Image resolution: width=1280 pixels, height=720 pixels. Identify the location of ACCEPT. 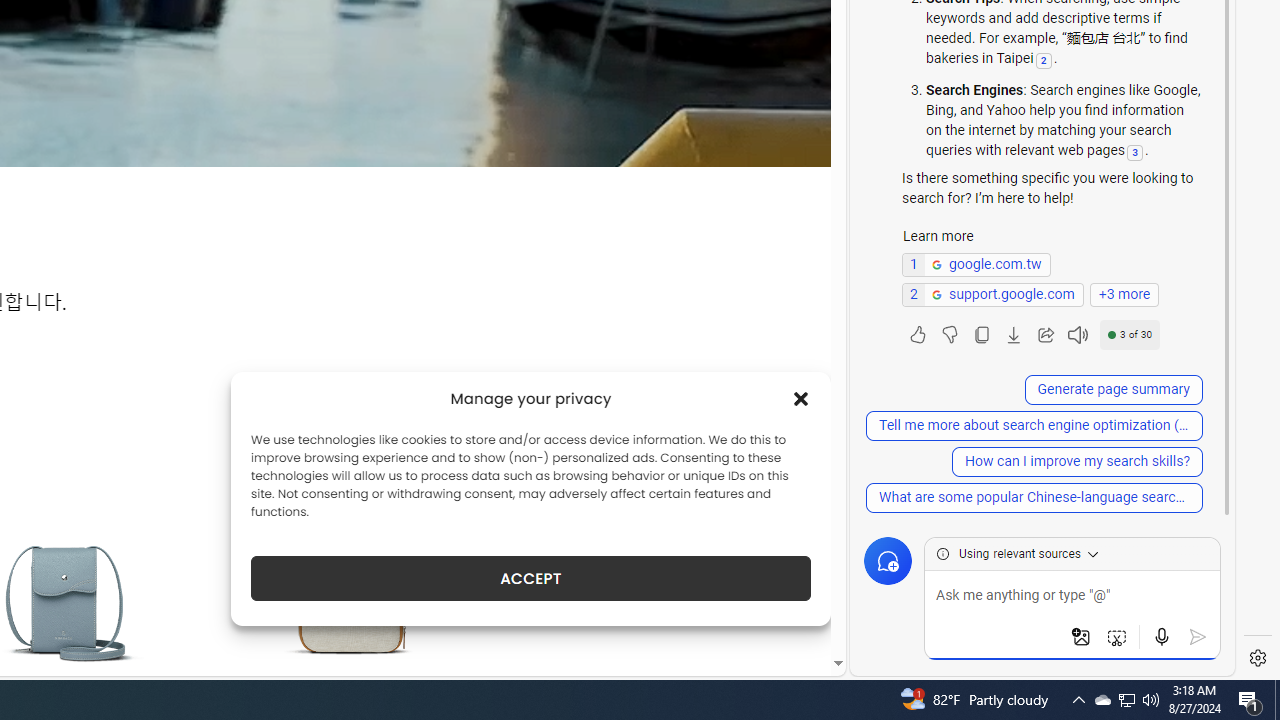
(530, 578).